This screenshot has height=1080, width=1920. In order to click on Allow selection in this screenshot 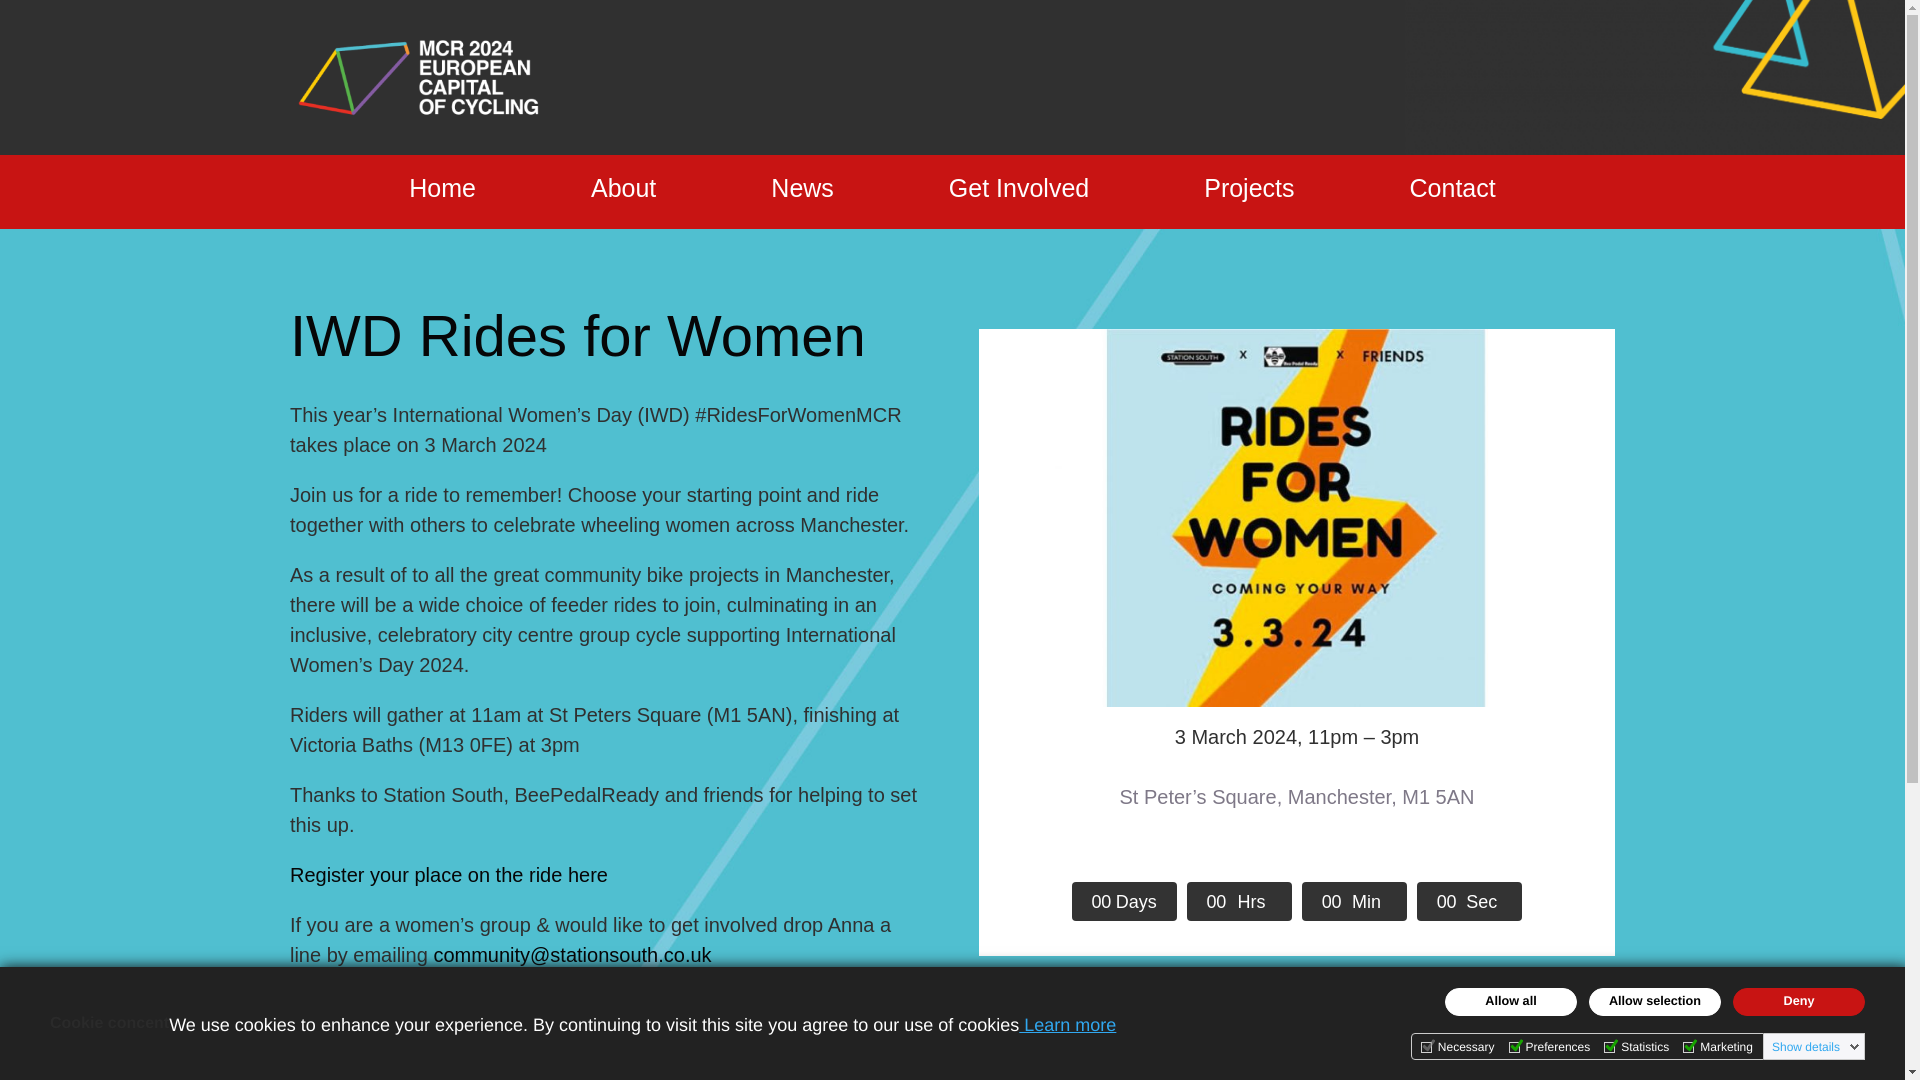, I will do `click(1654, 1002)`.